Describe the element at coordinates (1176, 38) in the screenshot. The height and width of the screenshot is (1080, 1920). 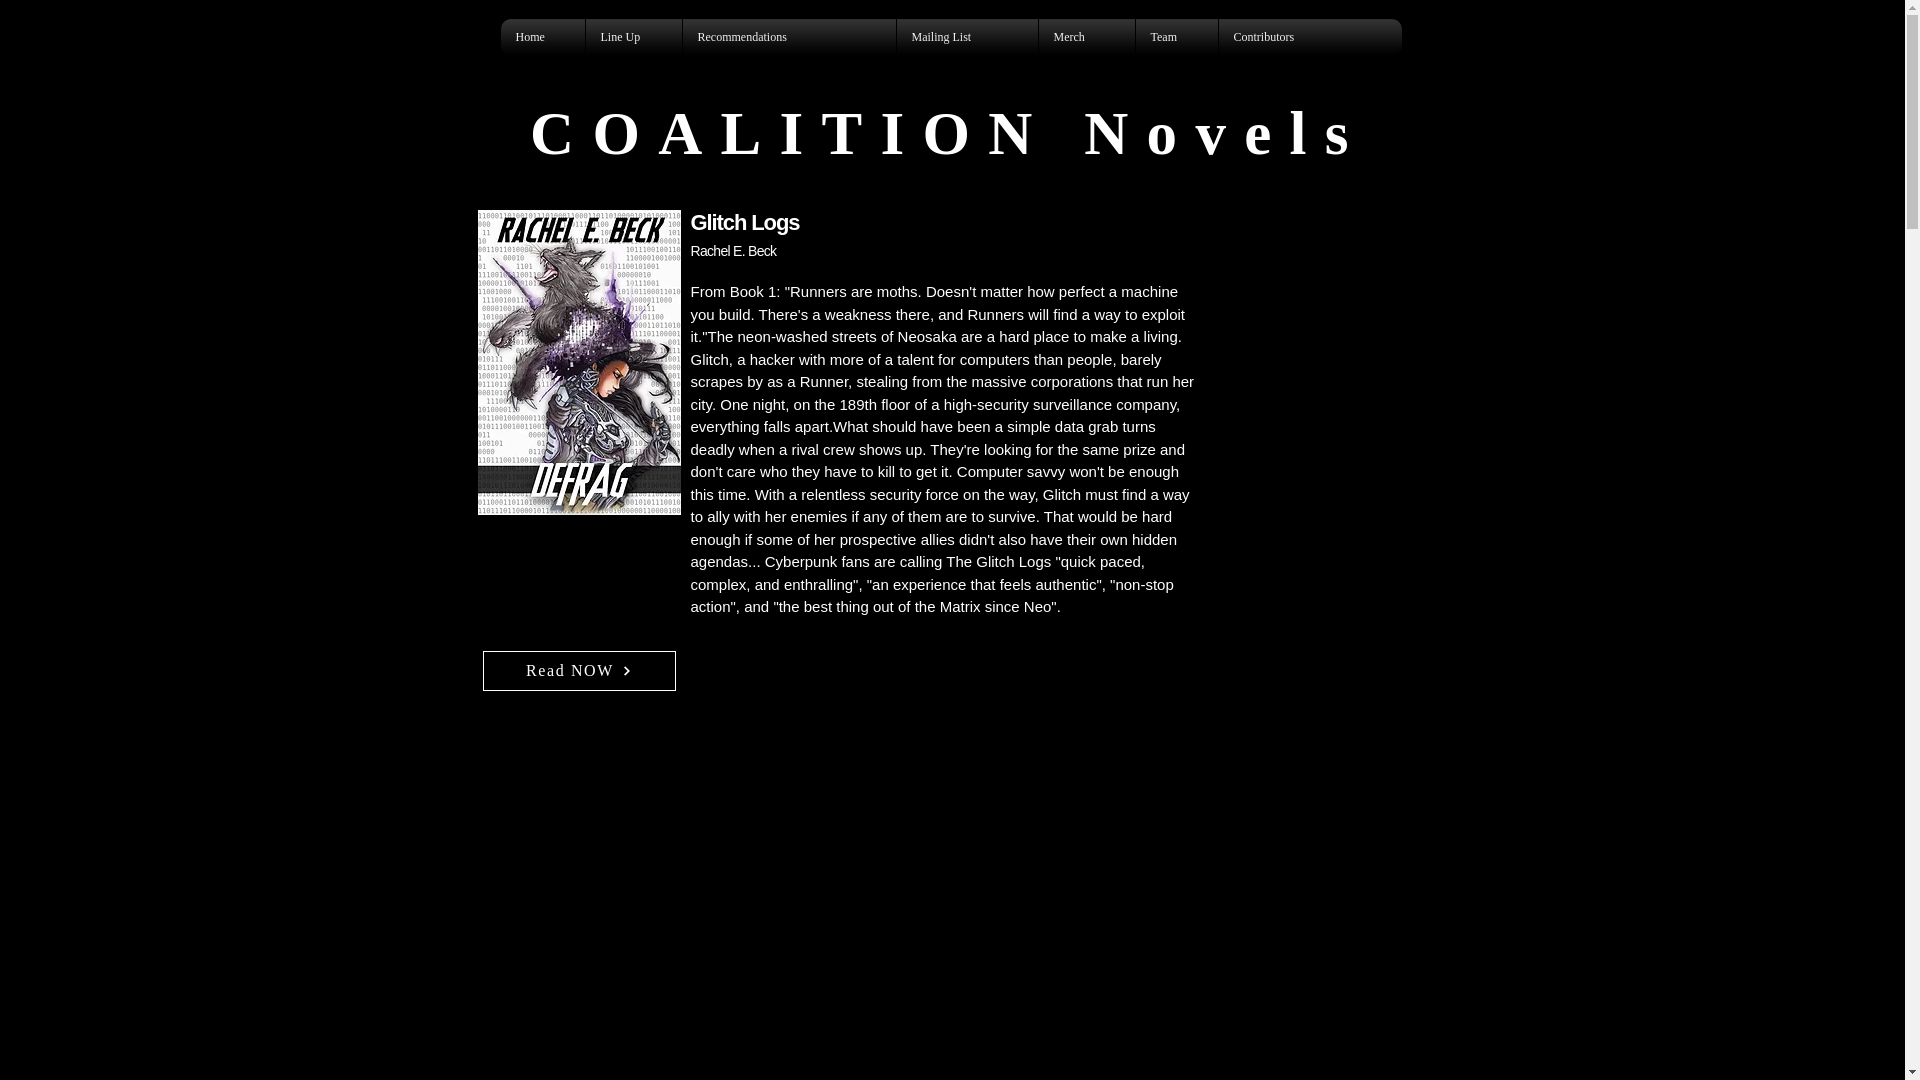
I see `Team` at that location.